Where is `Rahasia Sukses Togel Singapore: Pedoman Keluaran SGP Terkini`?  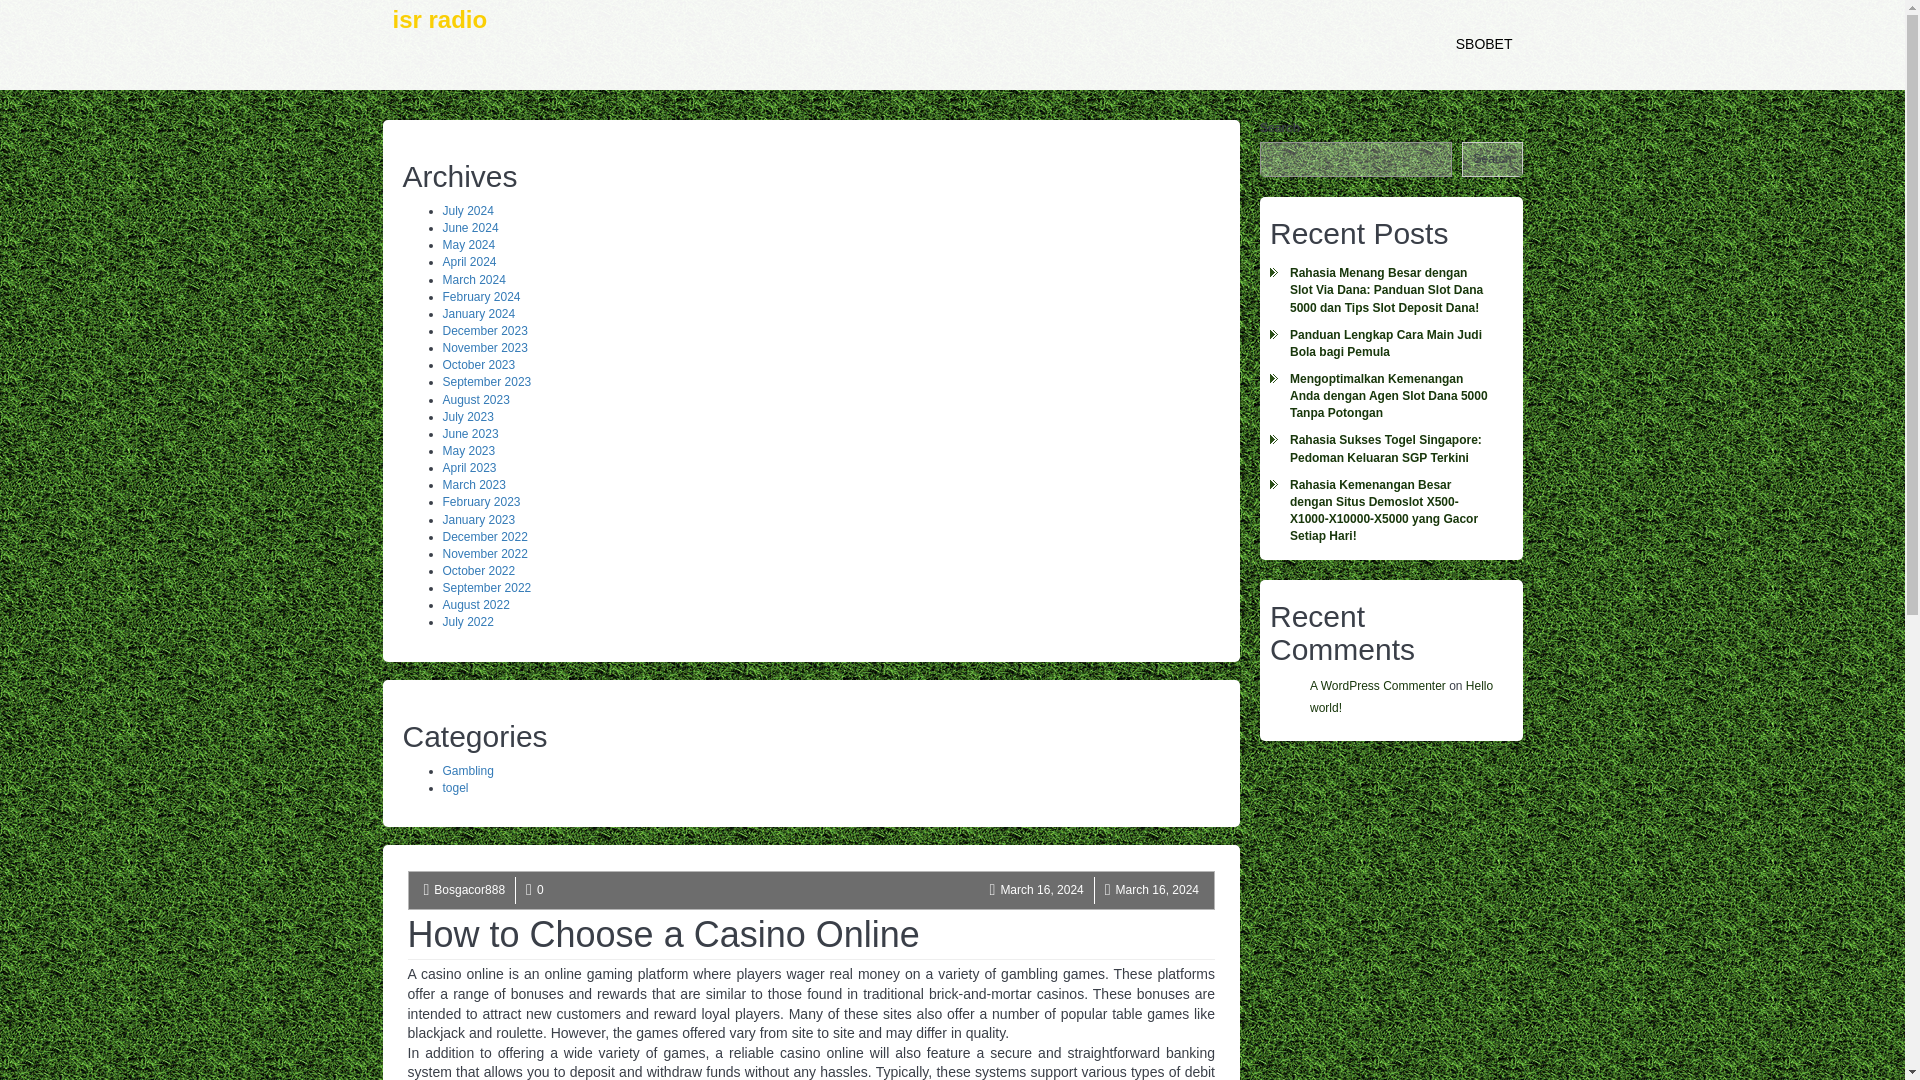 Rahasia Sukses Togel Singapore: Pedoman Keluaran SGP Terkini is located at coordinates (1390, 448).